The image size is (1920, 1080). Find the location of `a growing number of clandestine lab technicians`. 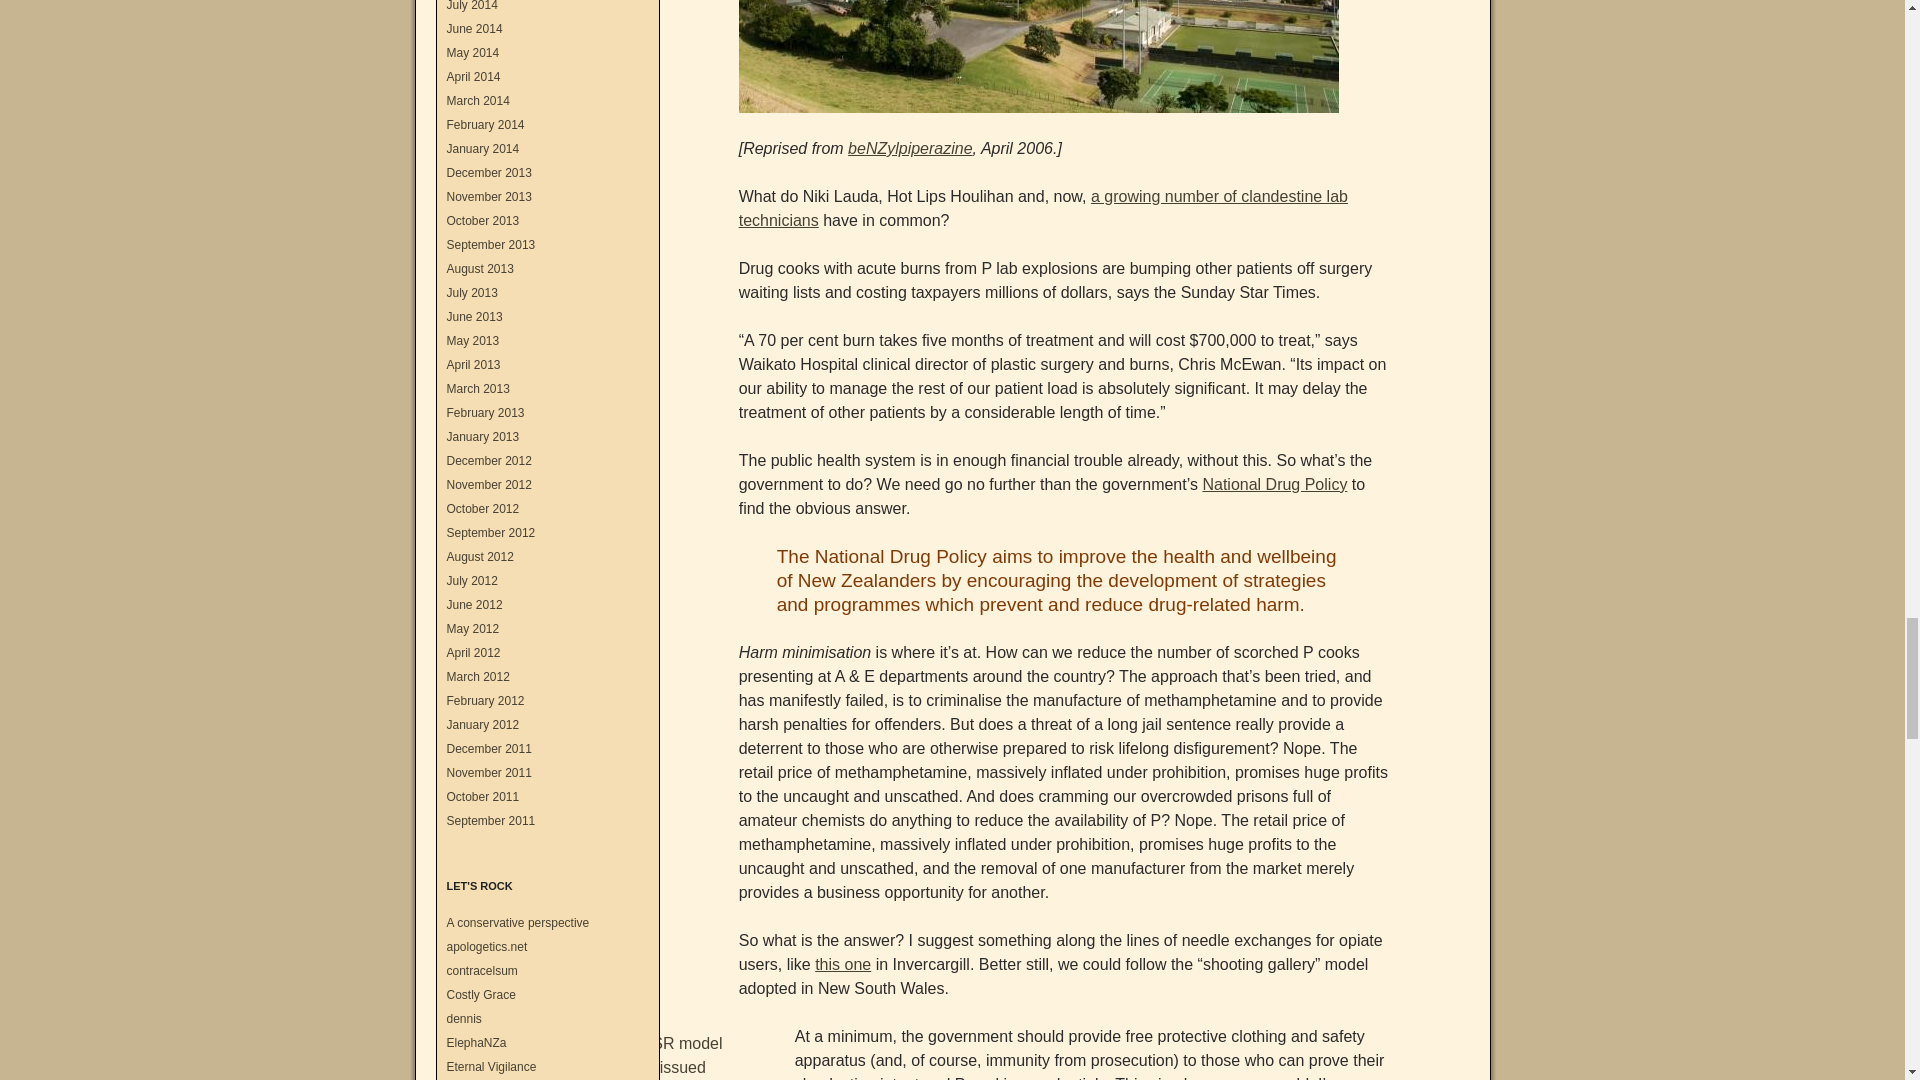

a growing number of clandestine lab technicians is located at coordinates (1043, 208).